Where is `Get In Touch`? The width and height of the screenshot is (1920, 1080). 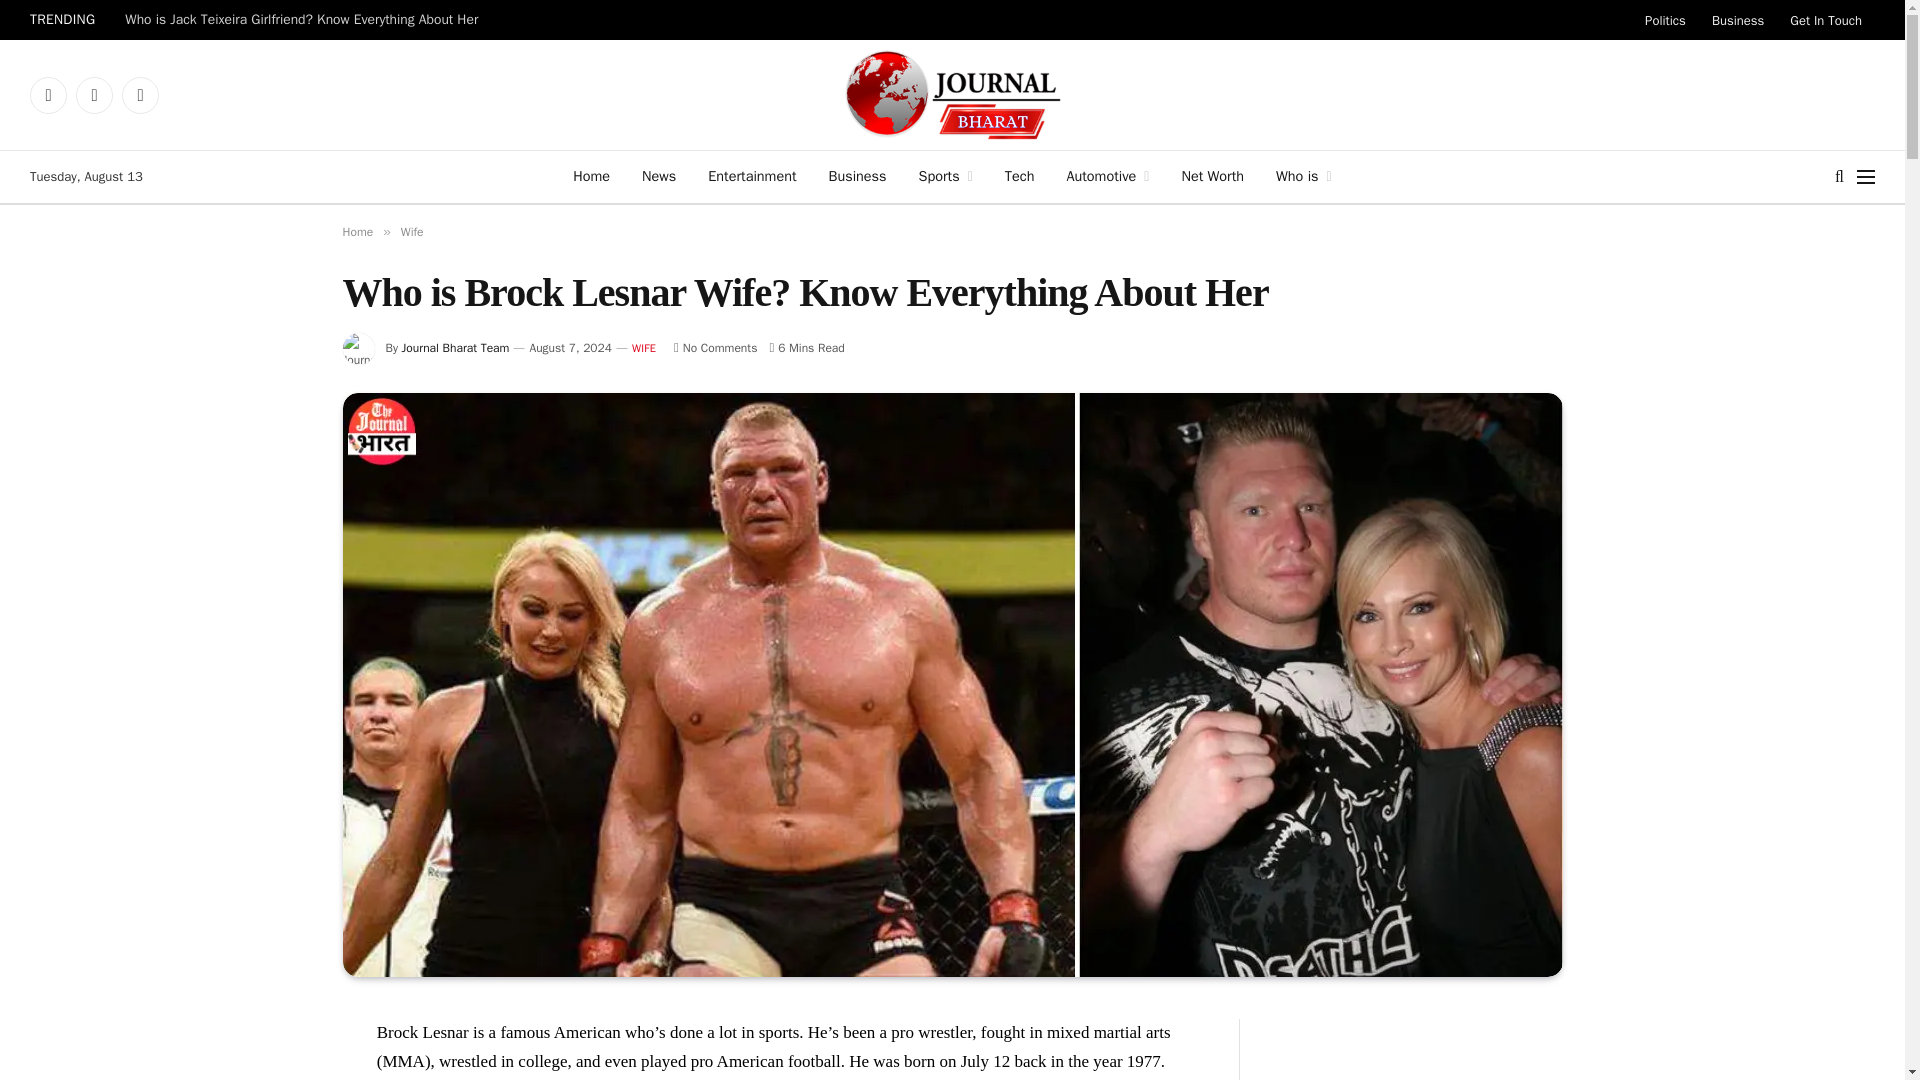 Get In Touch is located at coordinates (1826, 20).